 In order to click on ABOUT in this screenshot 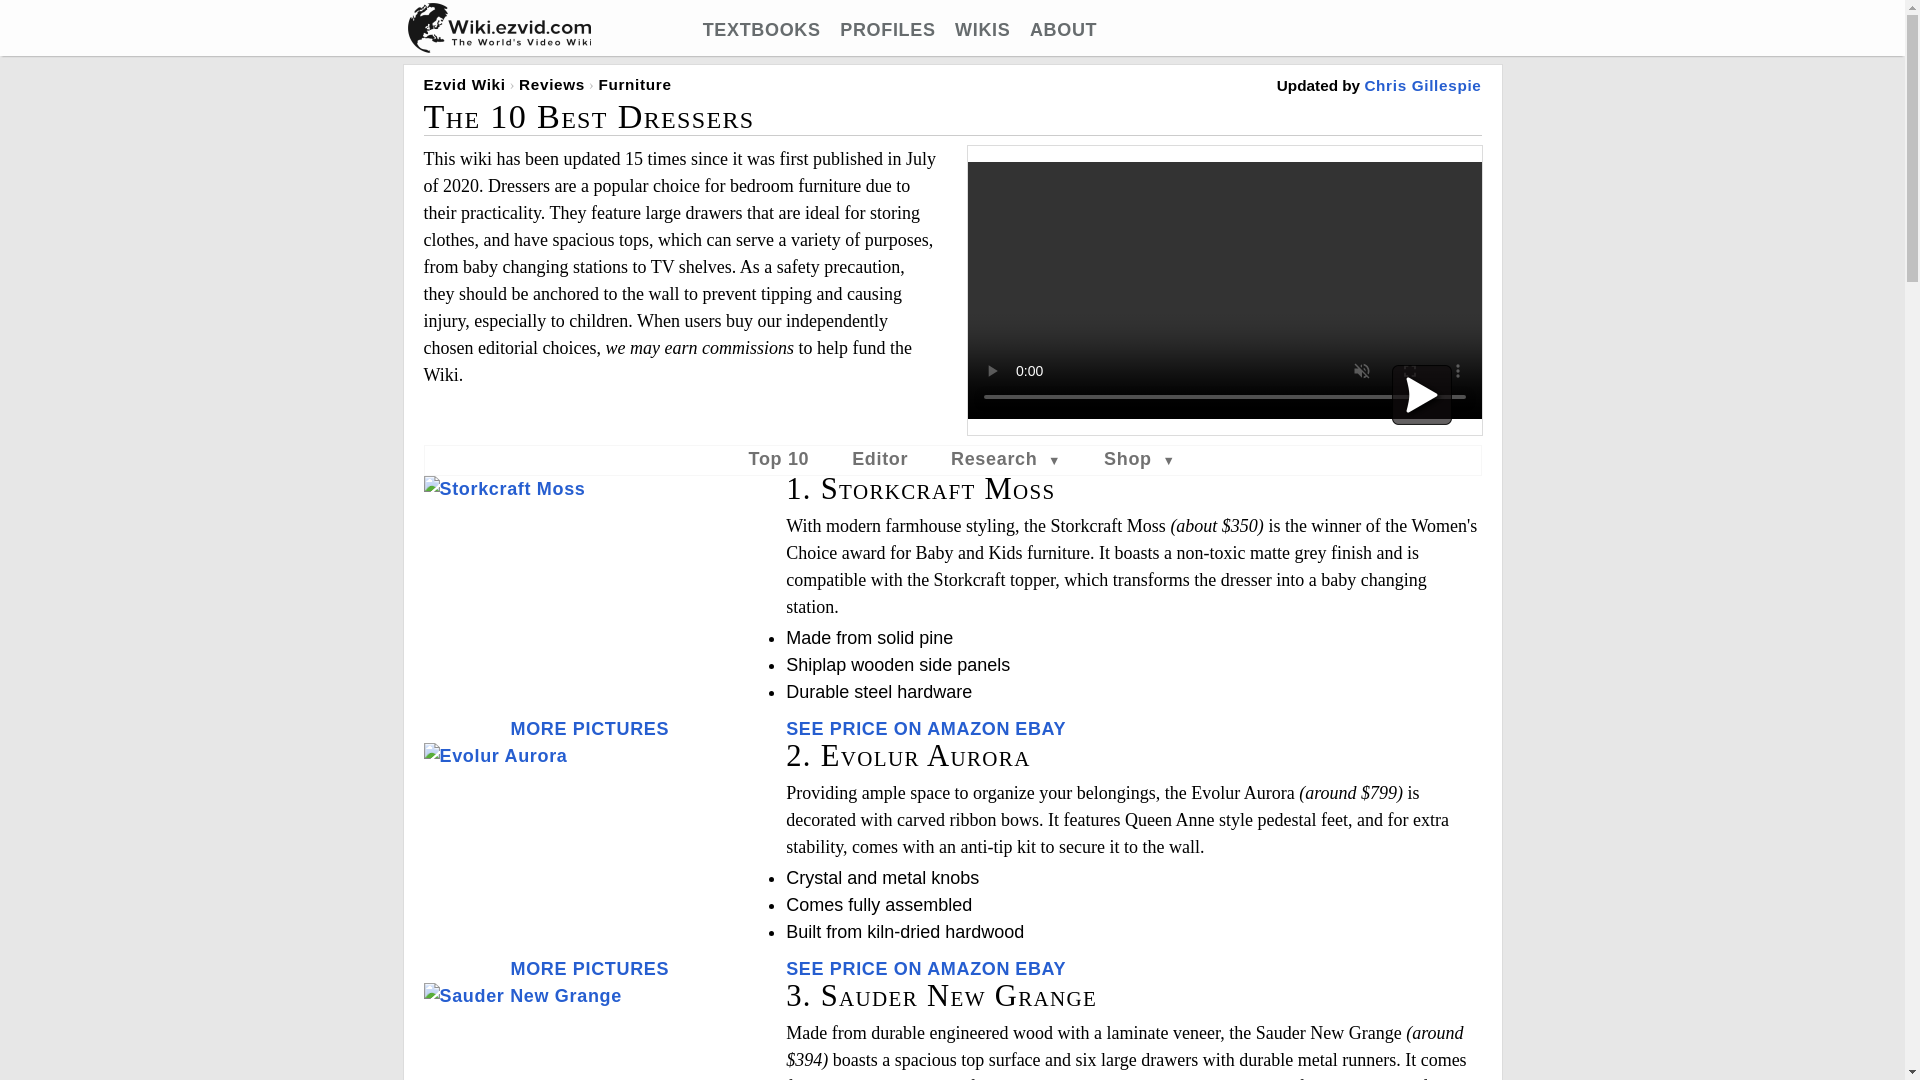, I will do `click(1062, 30)`.